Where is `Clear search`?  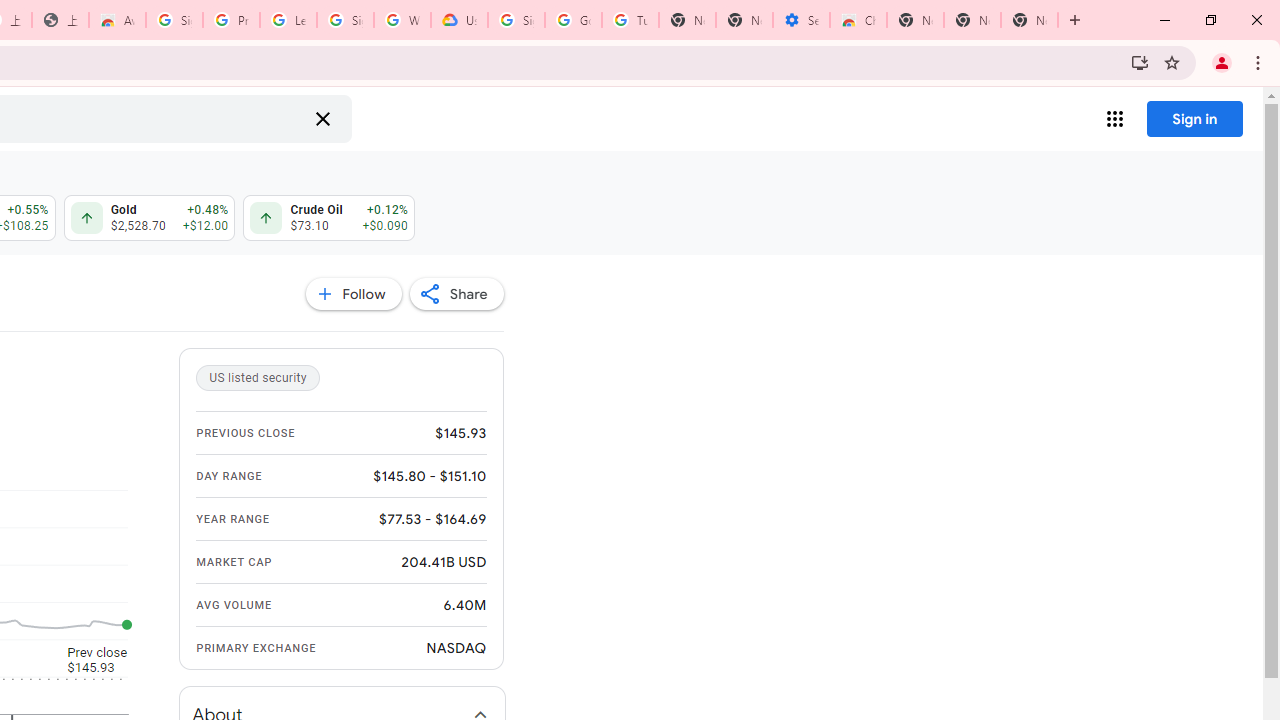 Clear search is located at coordinates (322, 118).